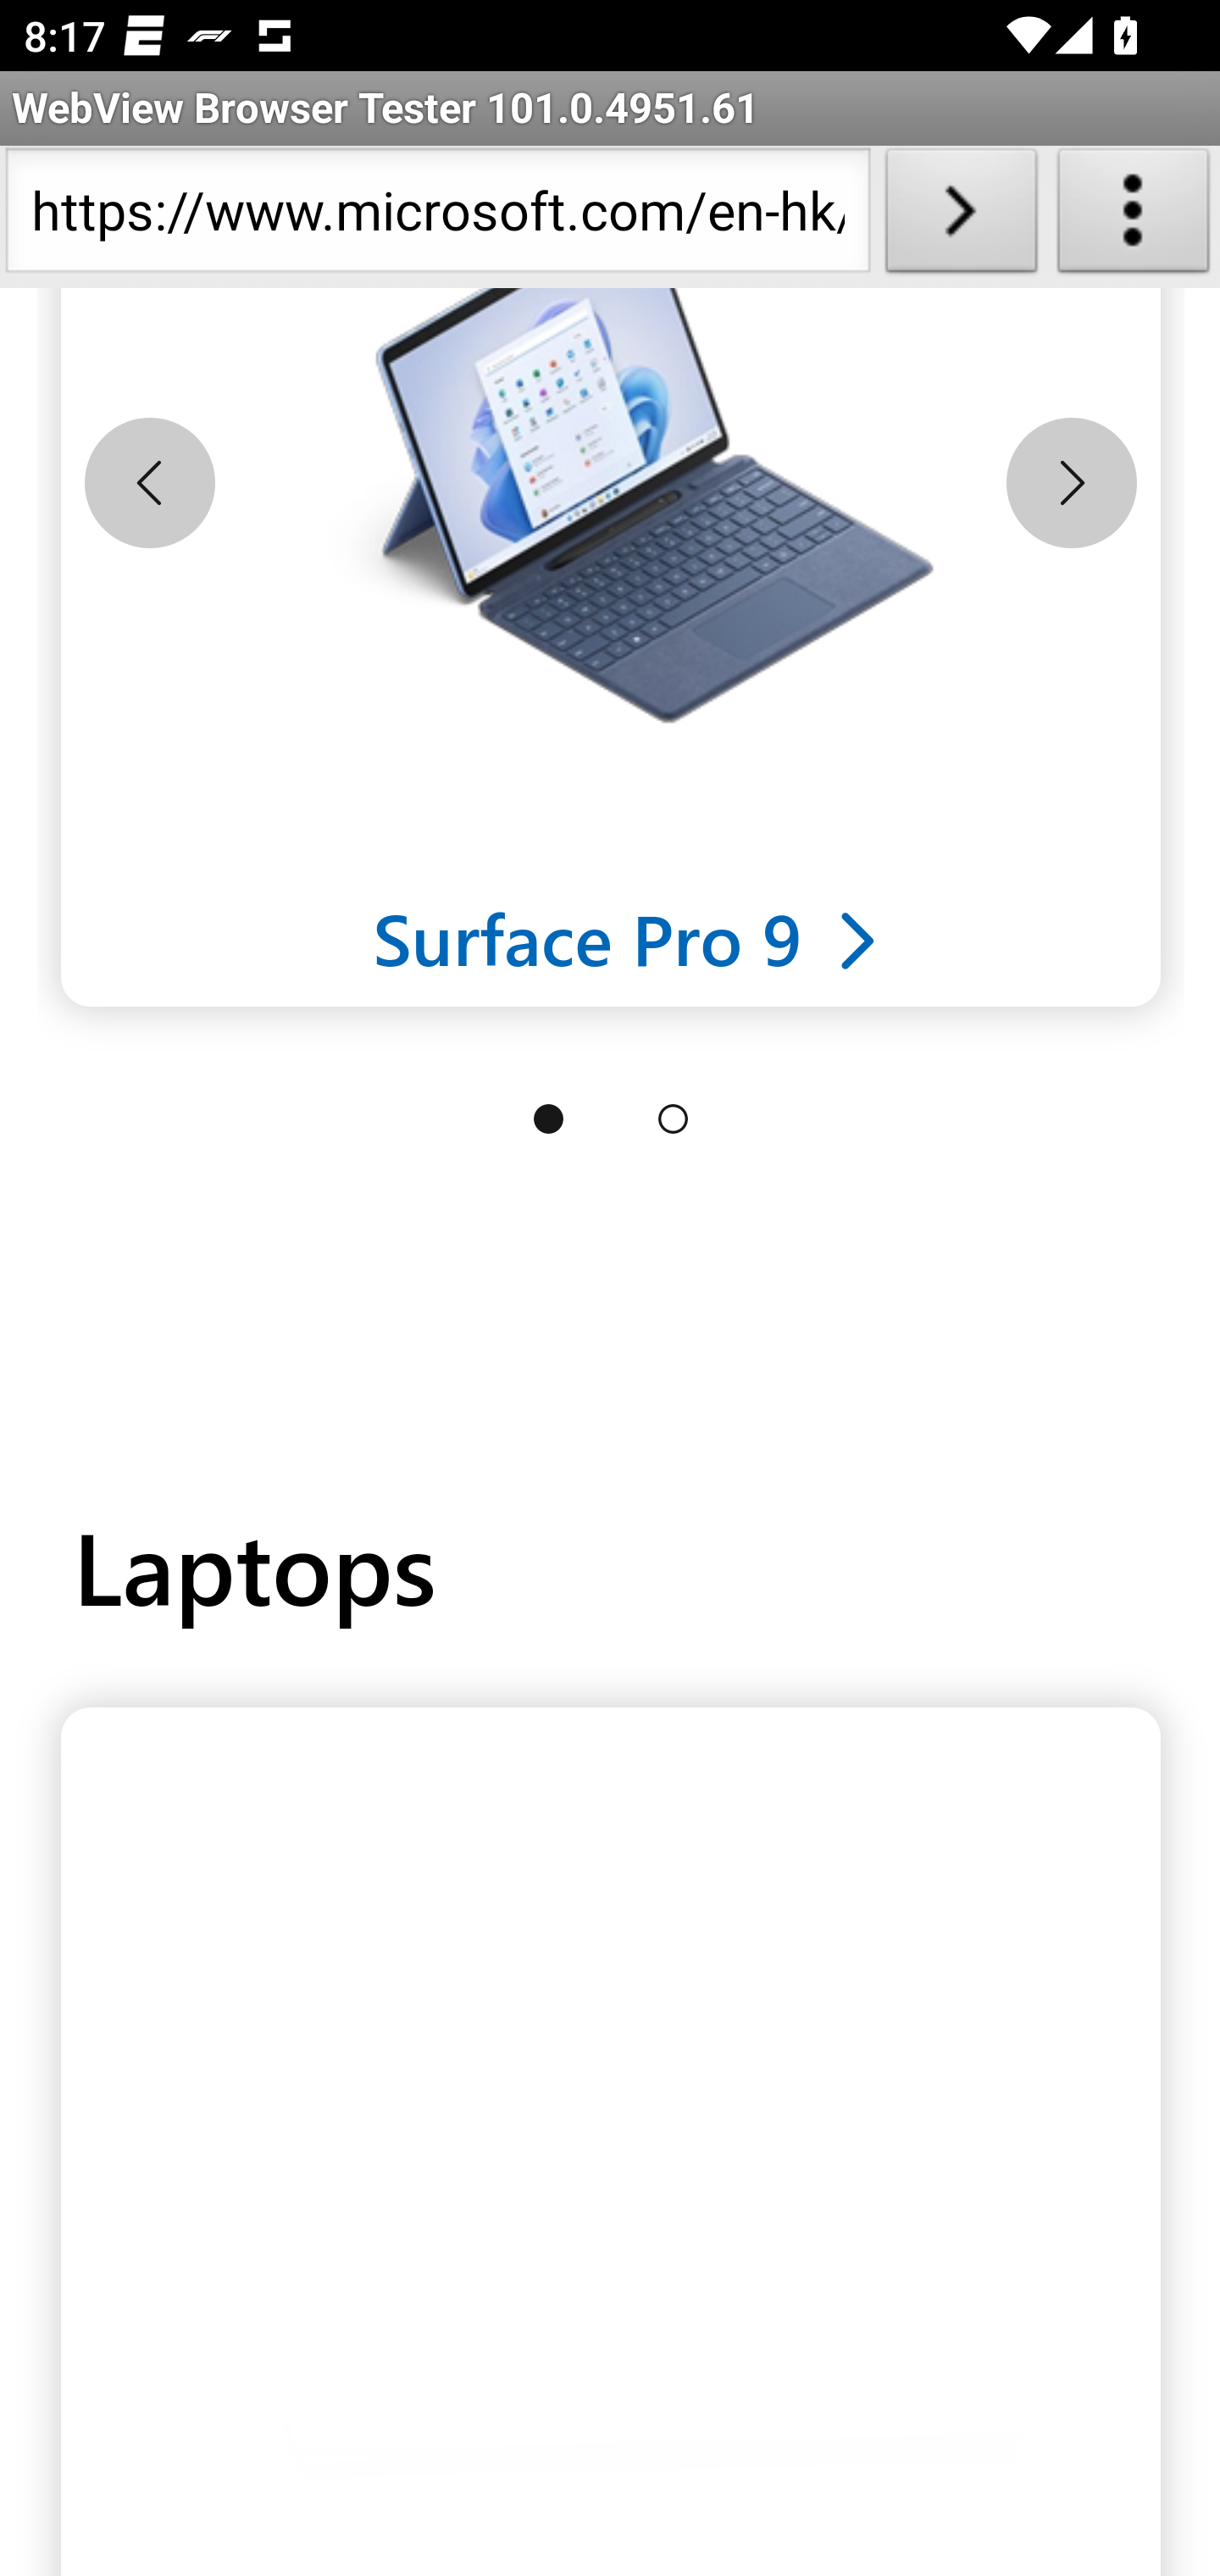 Image resolution: width=1220 pixels, height=2576 pixels. I want to click on Previous slide, so click(149, 484).